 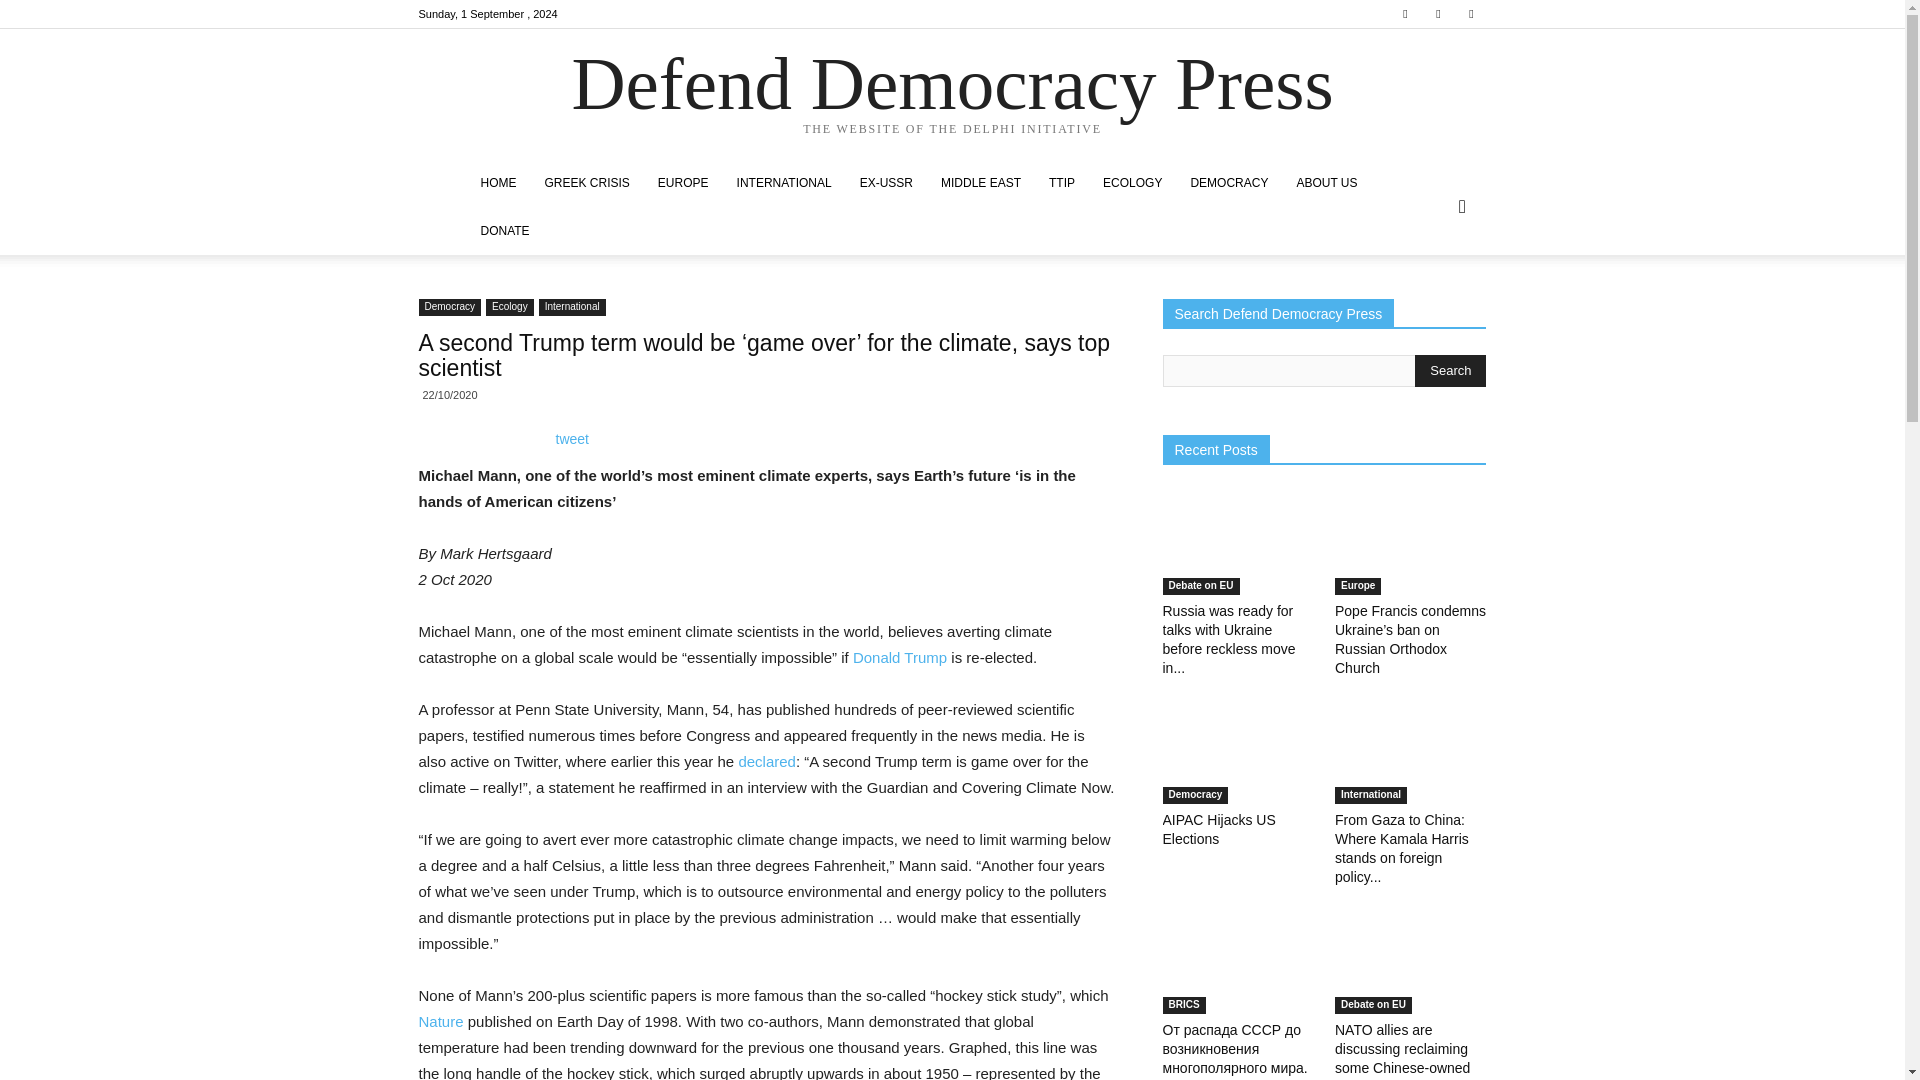 I want to click on Twitter, so click(x=1438, y=14).